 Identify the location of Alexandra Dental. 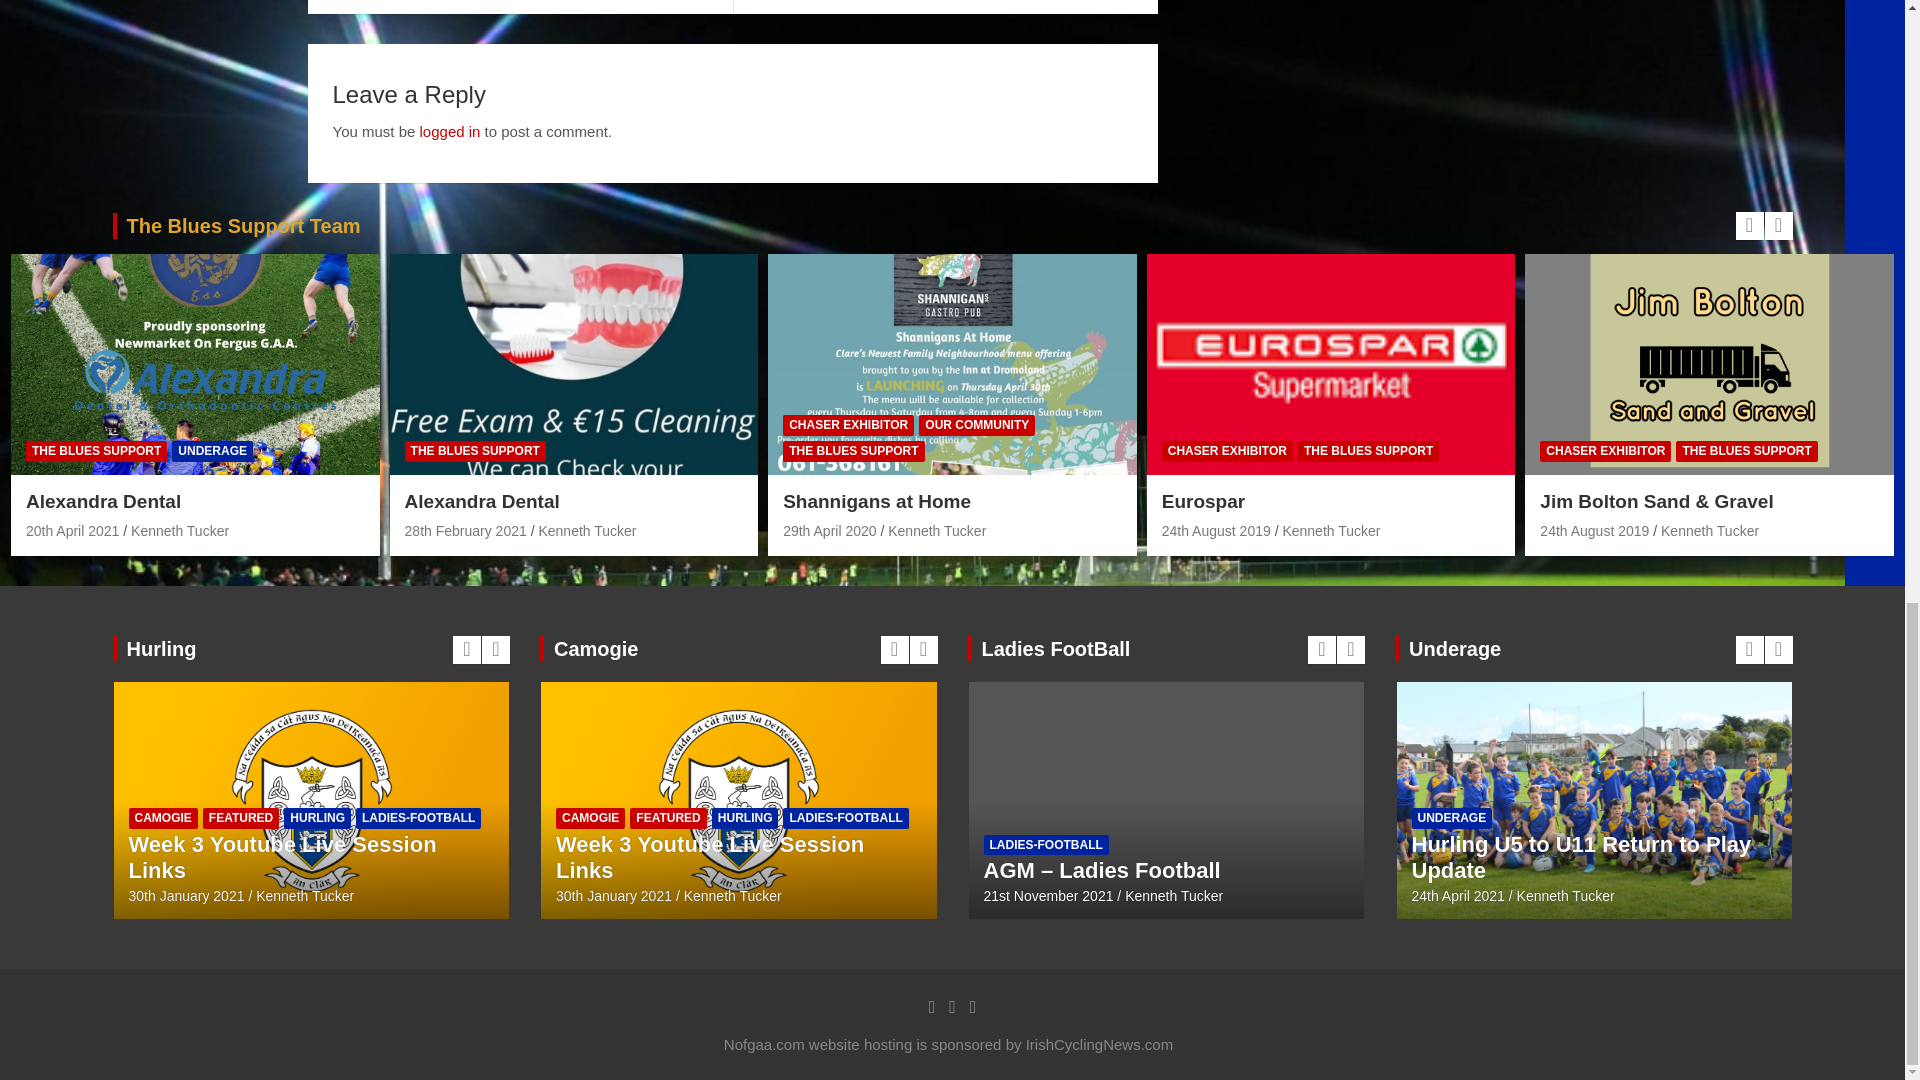
(72, 530).